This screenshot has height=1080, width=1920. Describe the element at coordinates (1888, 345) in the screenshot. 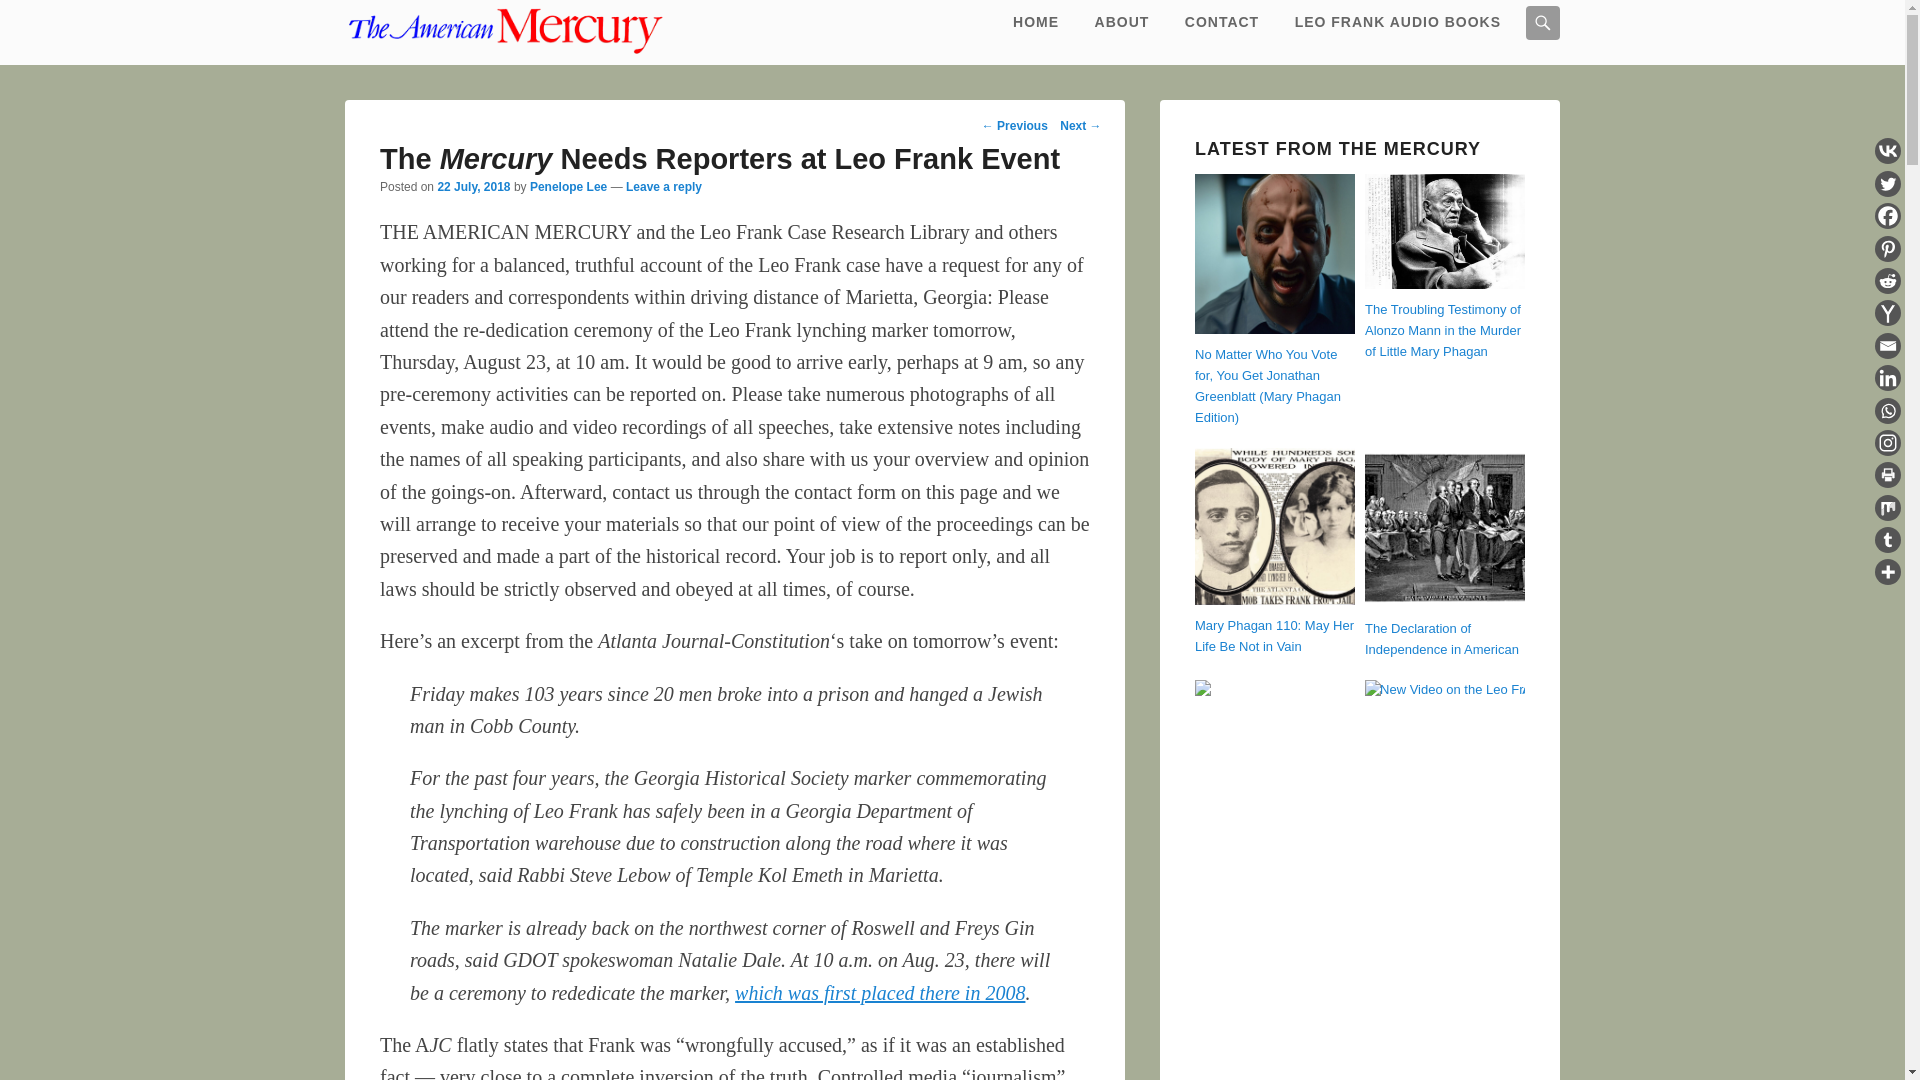

I see `Email` at that location.